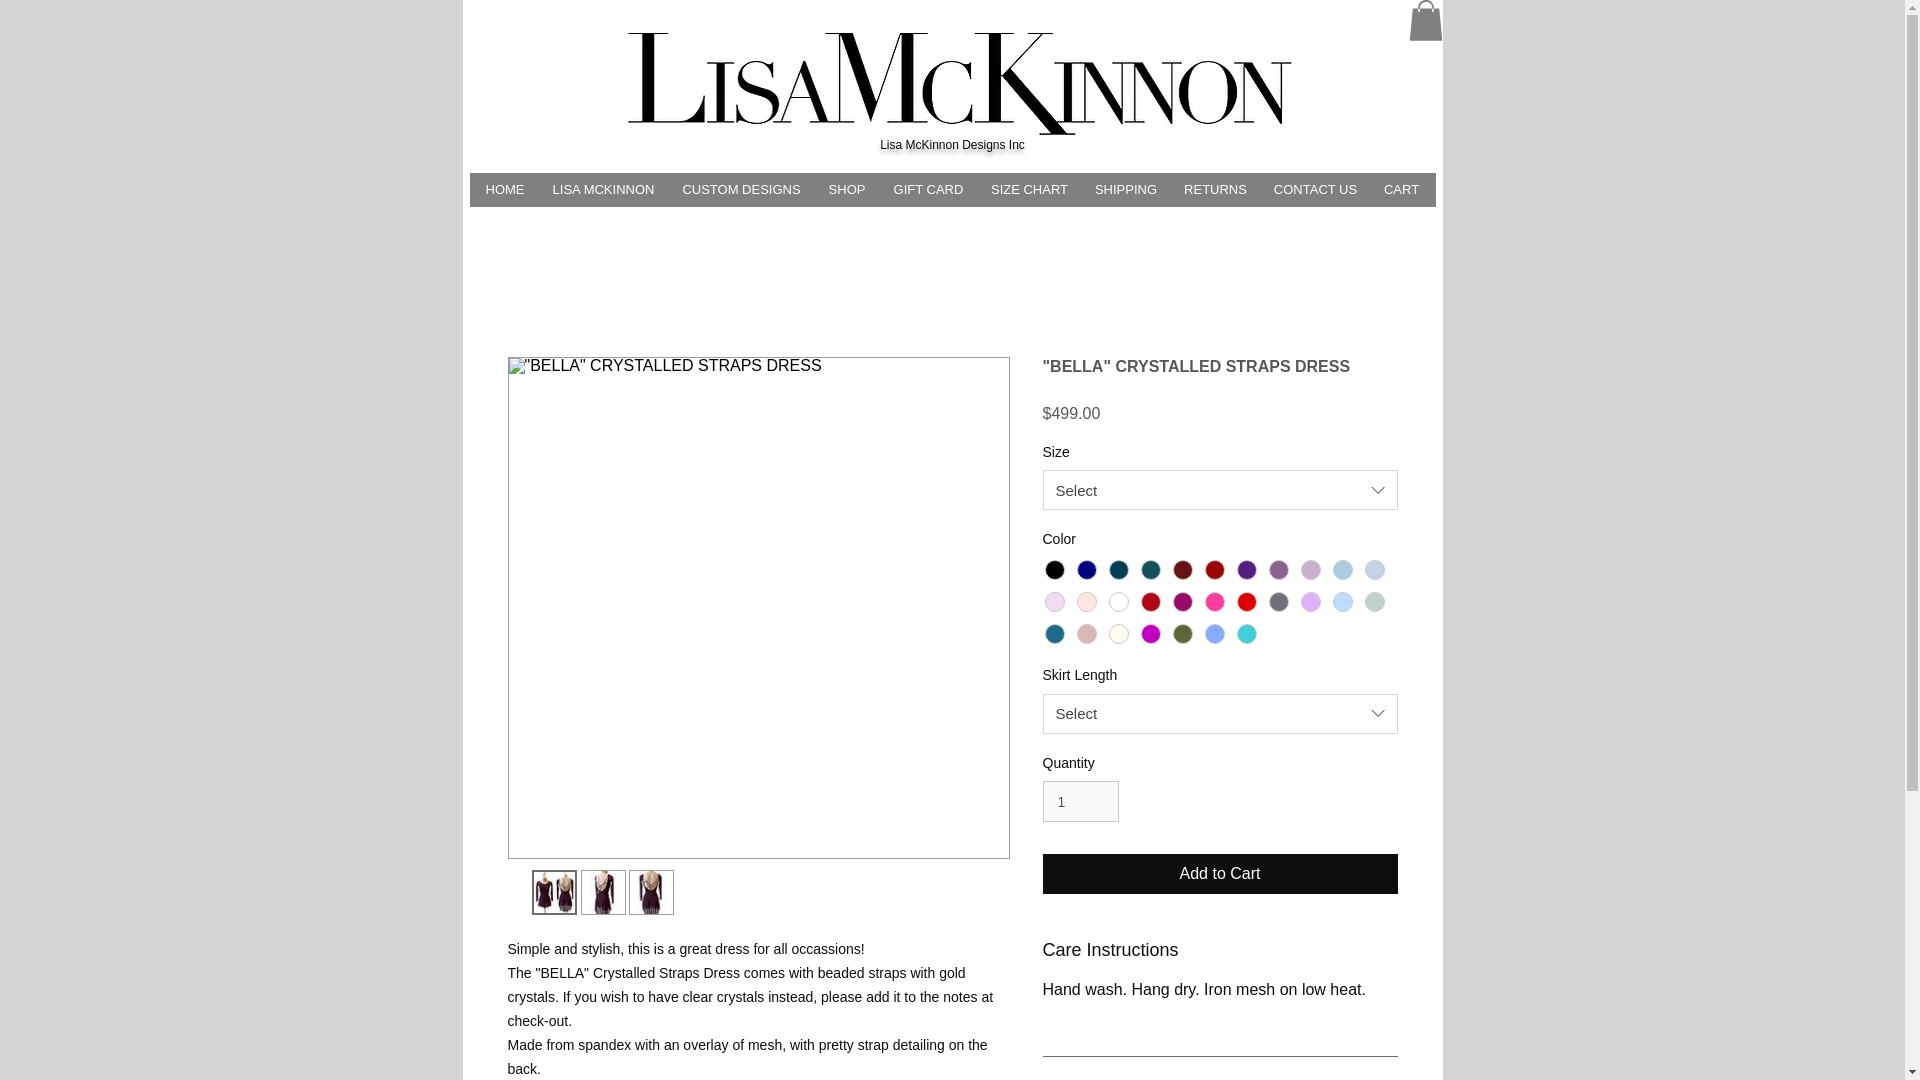  Describe the element at coordinates (1401, 190) in the screenshot. I see `CART` at that location.